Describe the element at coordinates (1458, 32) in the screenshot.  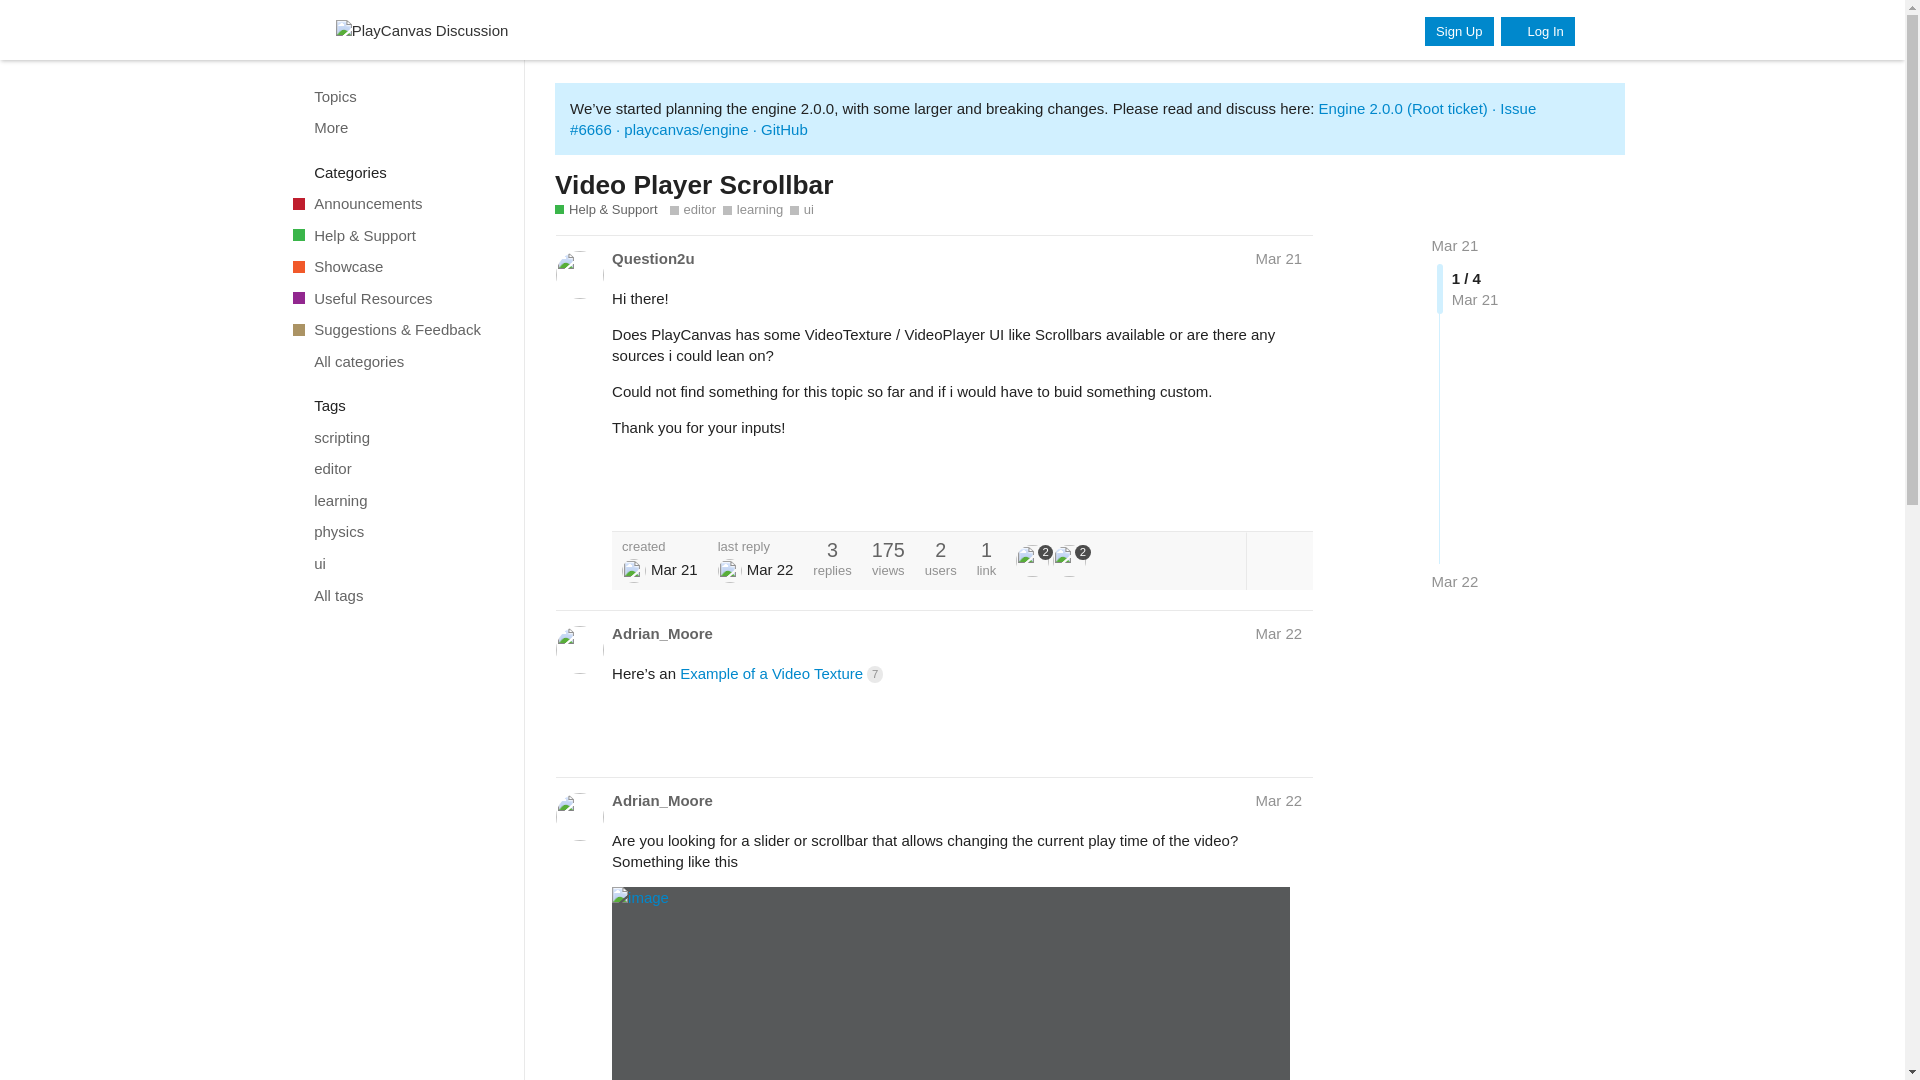
I see `Sign Up` at that location.